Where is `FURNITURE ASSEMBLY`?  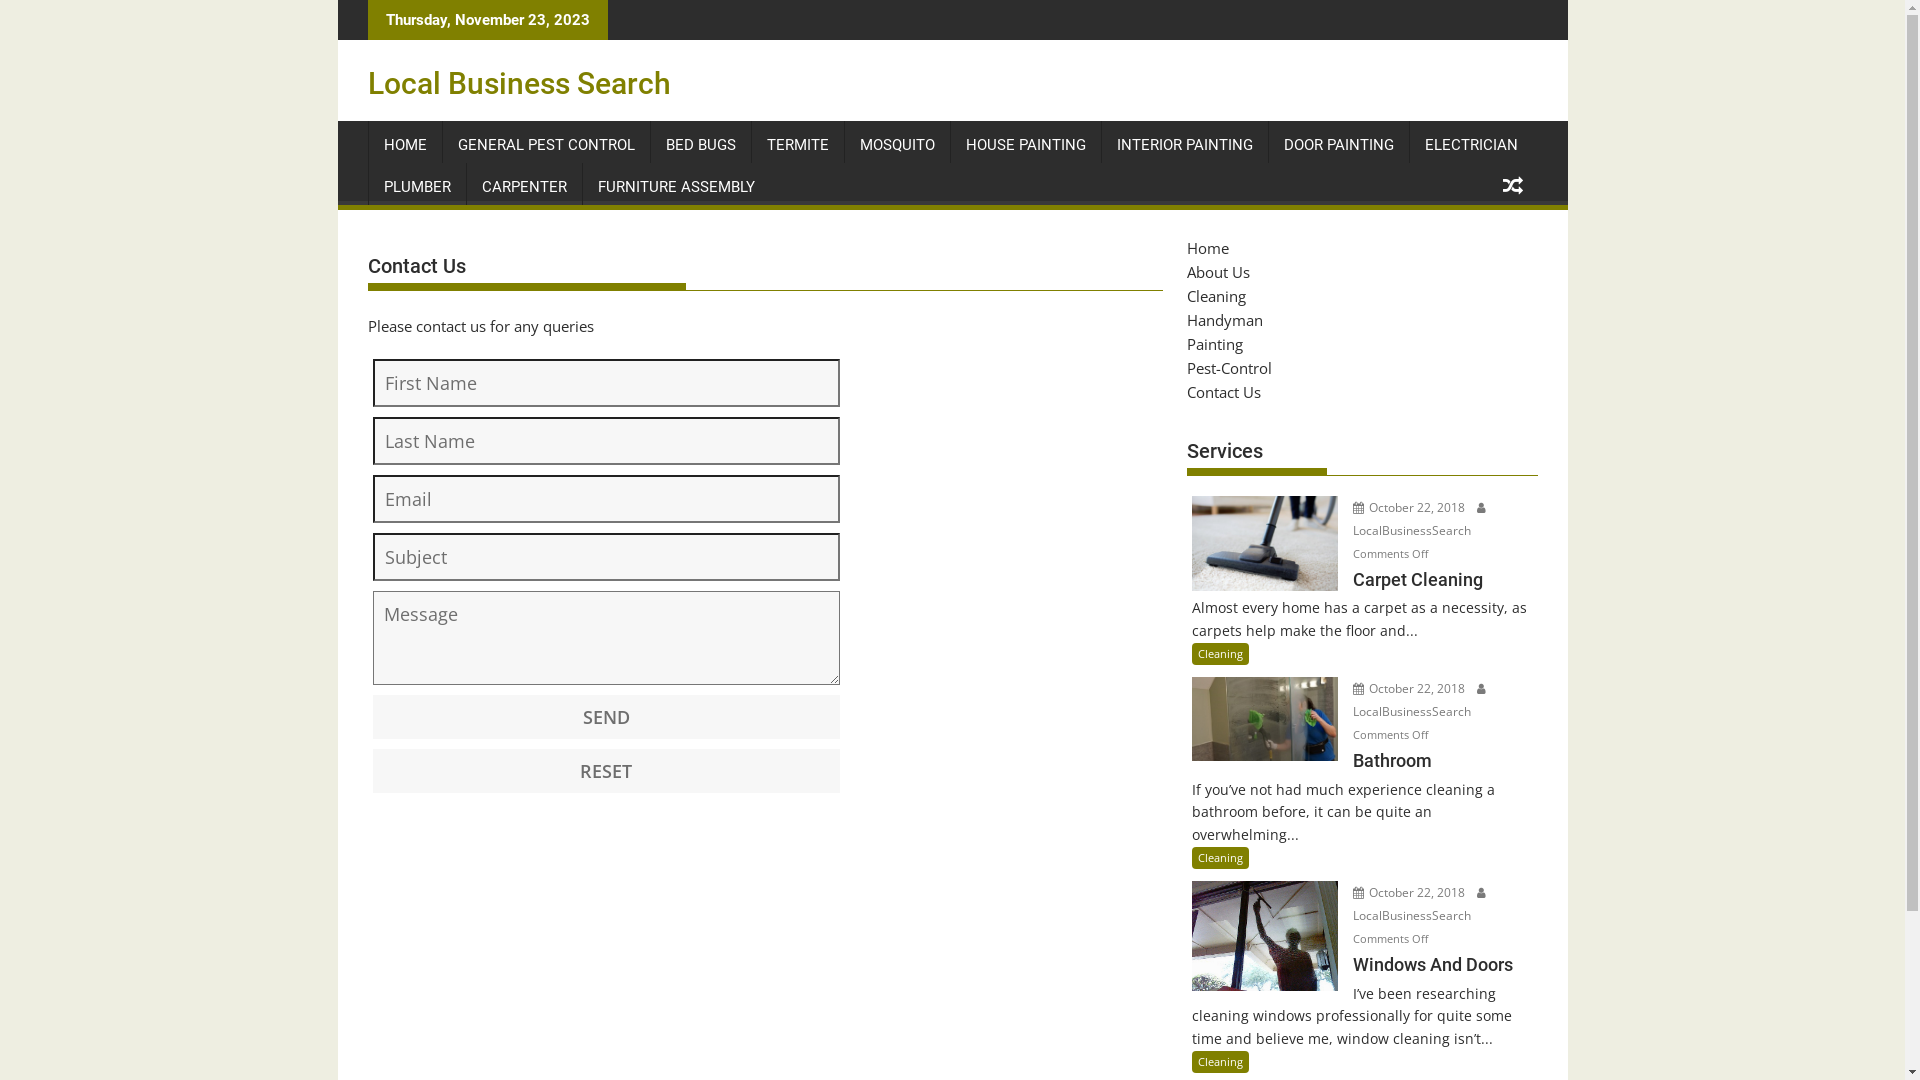 FURNITURE ASSEMBLY is located at coordinates (676, 187).